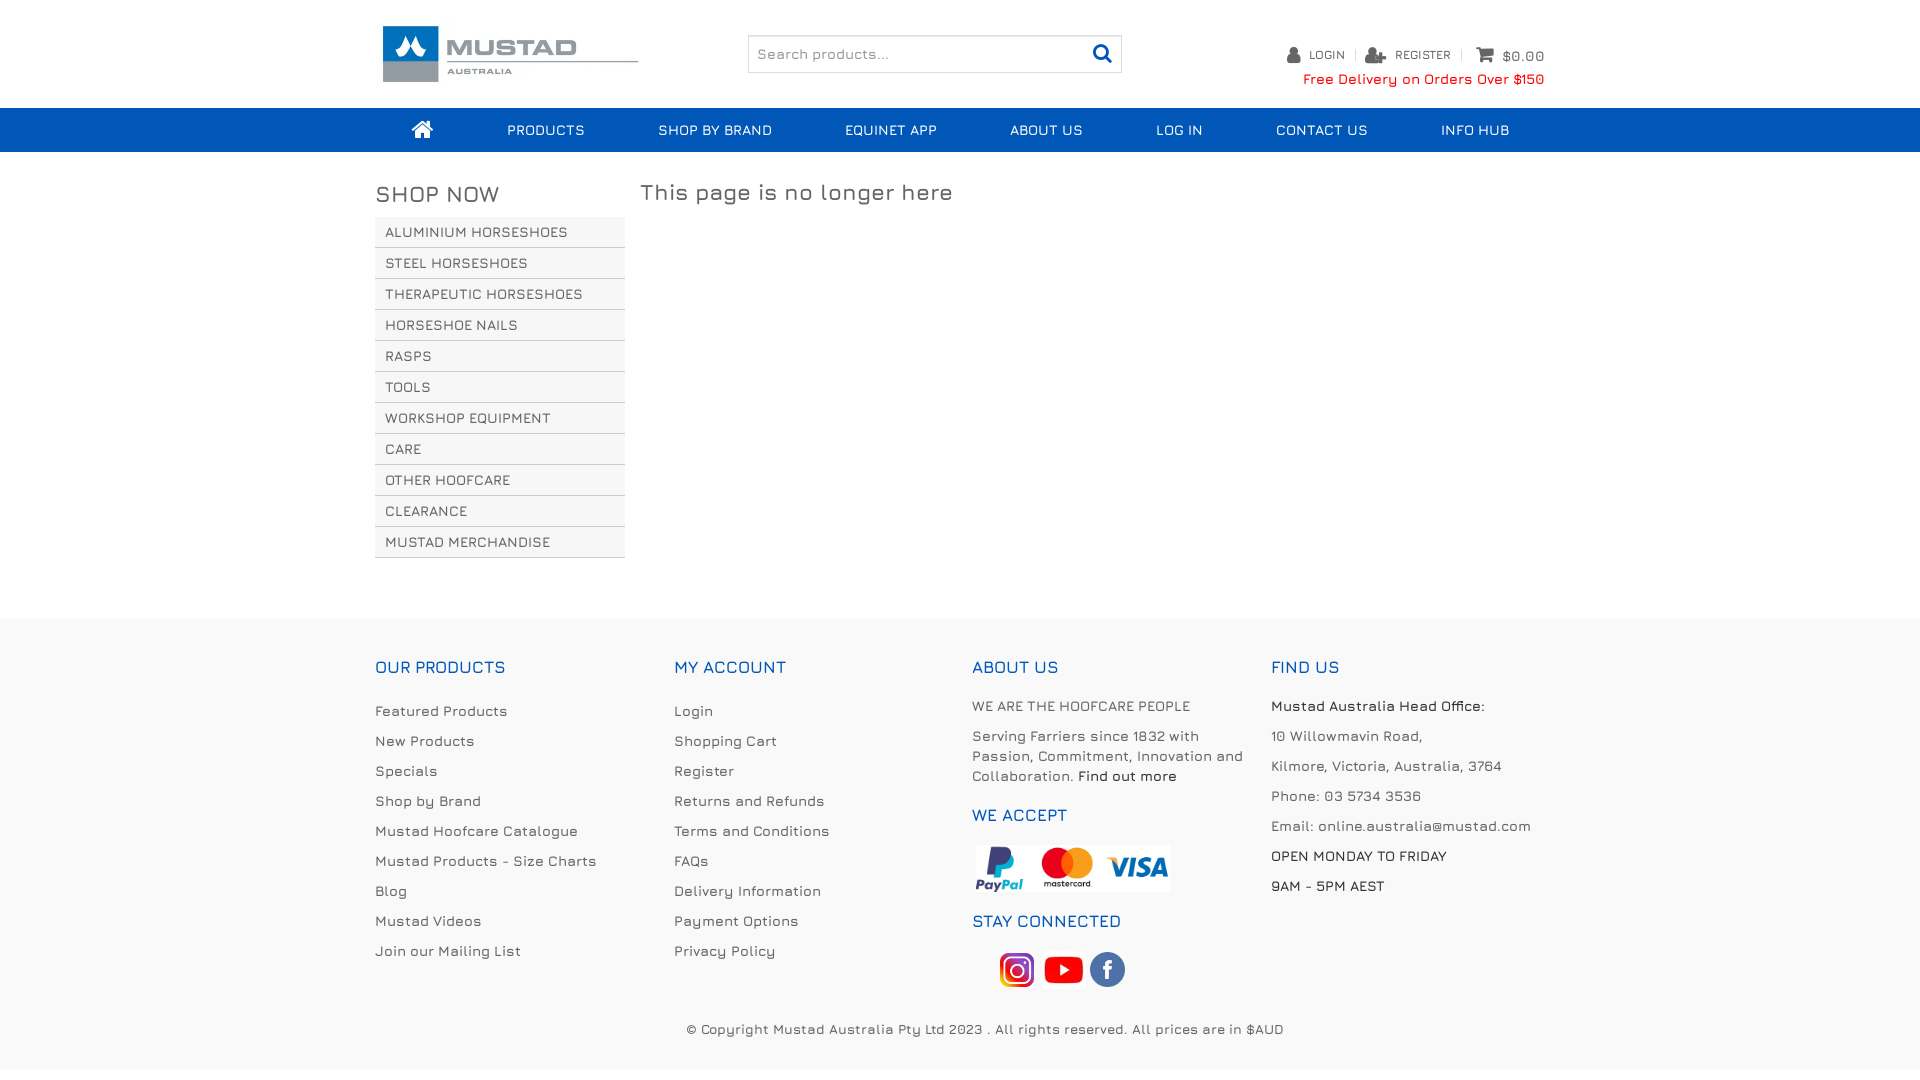 This screenshot has width=1920, height=1080. Describe the element at coordinates (512, 891) in the screenshot. I see `Blog` at that location.